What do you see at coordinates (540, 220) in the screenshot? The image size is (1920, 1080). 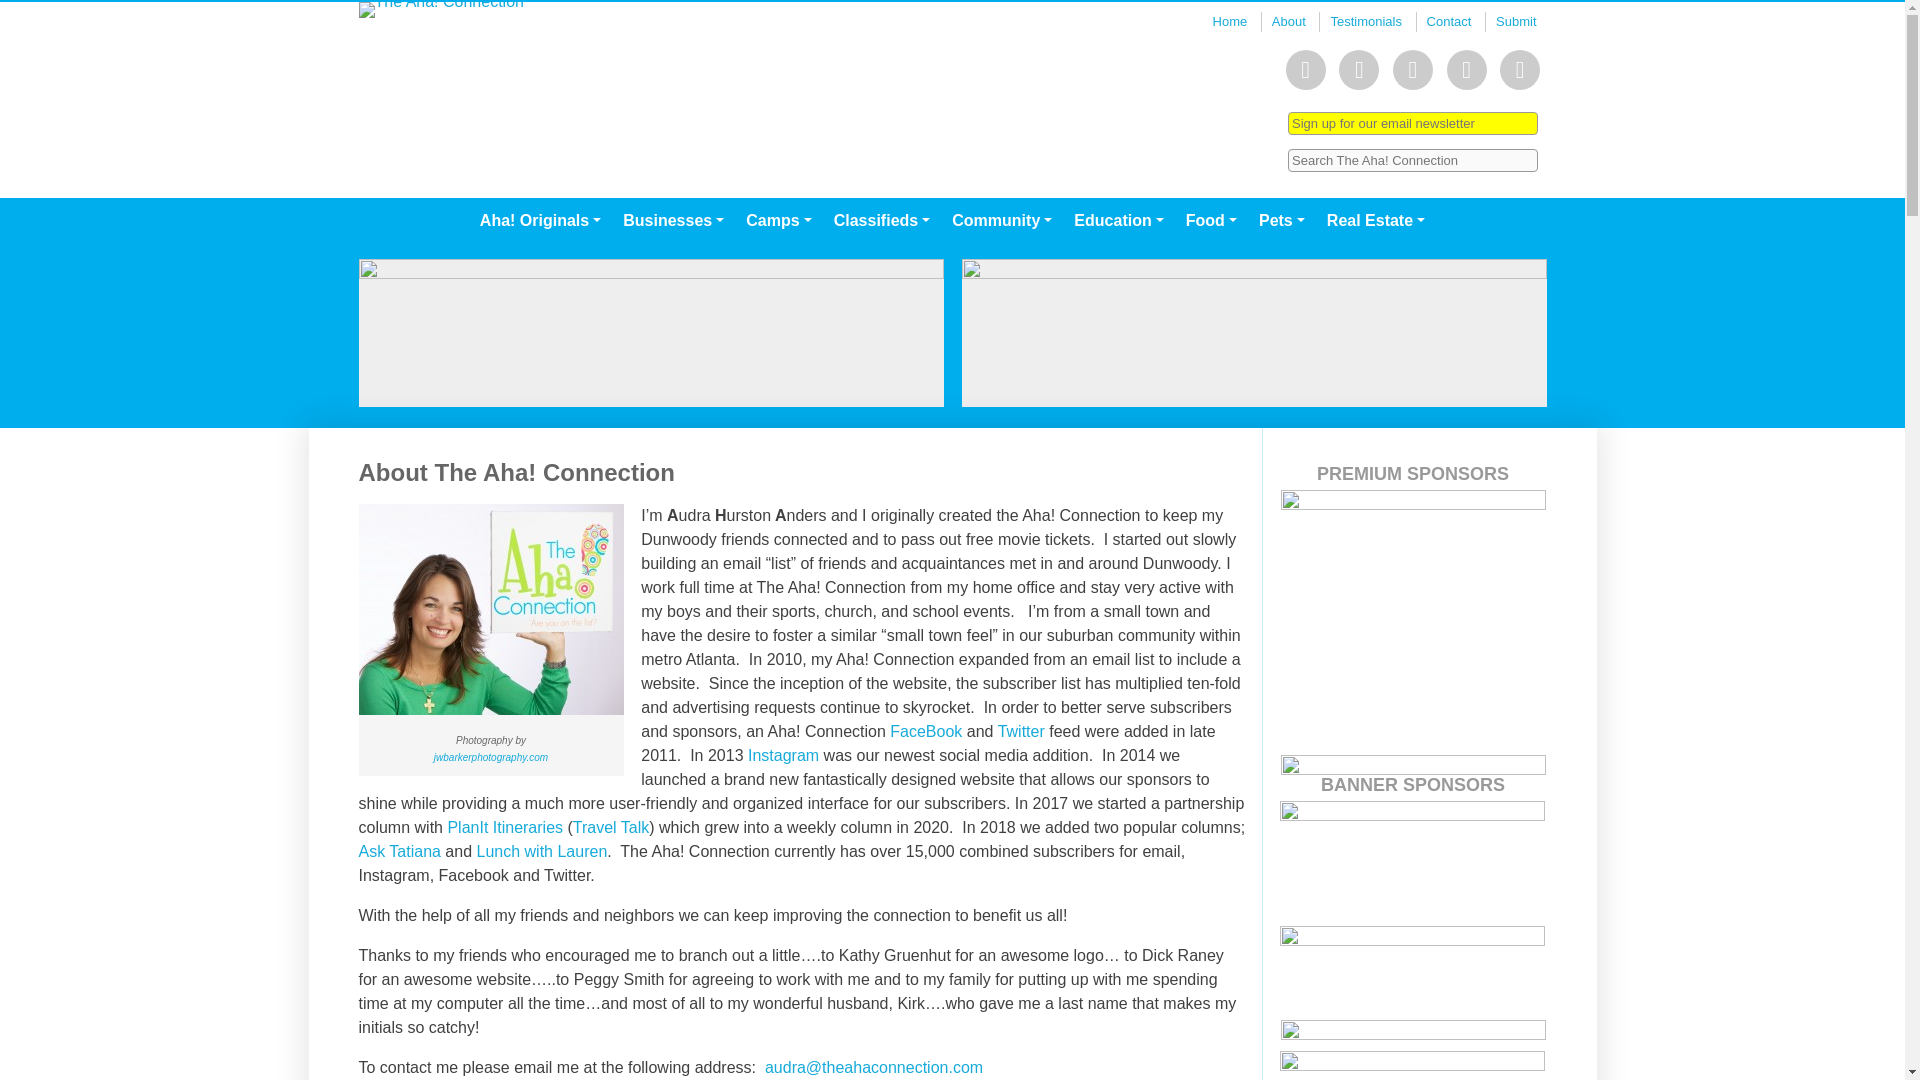 I see `Aha! Originals` at bounding box center [540, 220].